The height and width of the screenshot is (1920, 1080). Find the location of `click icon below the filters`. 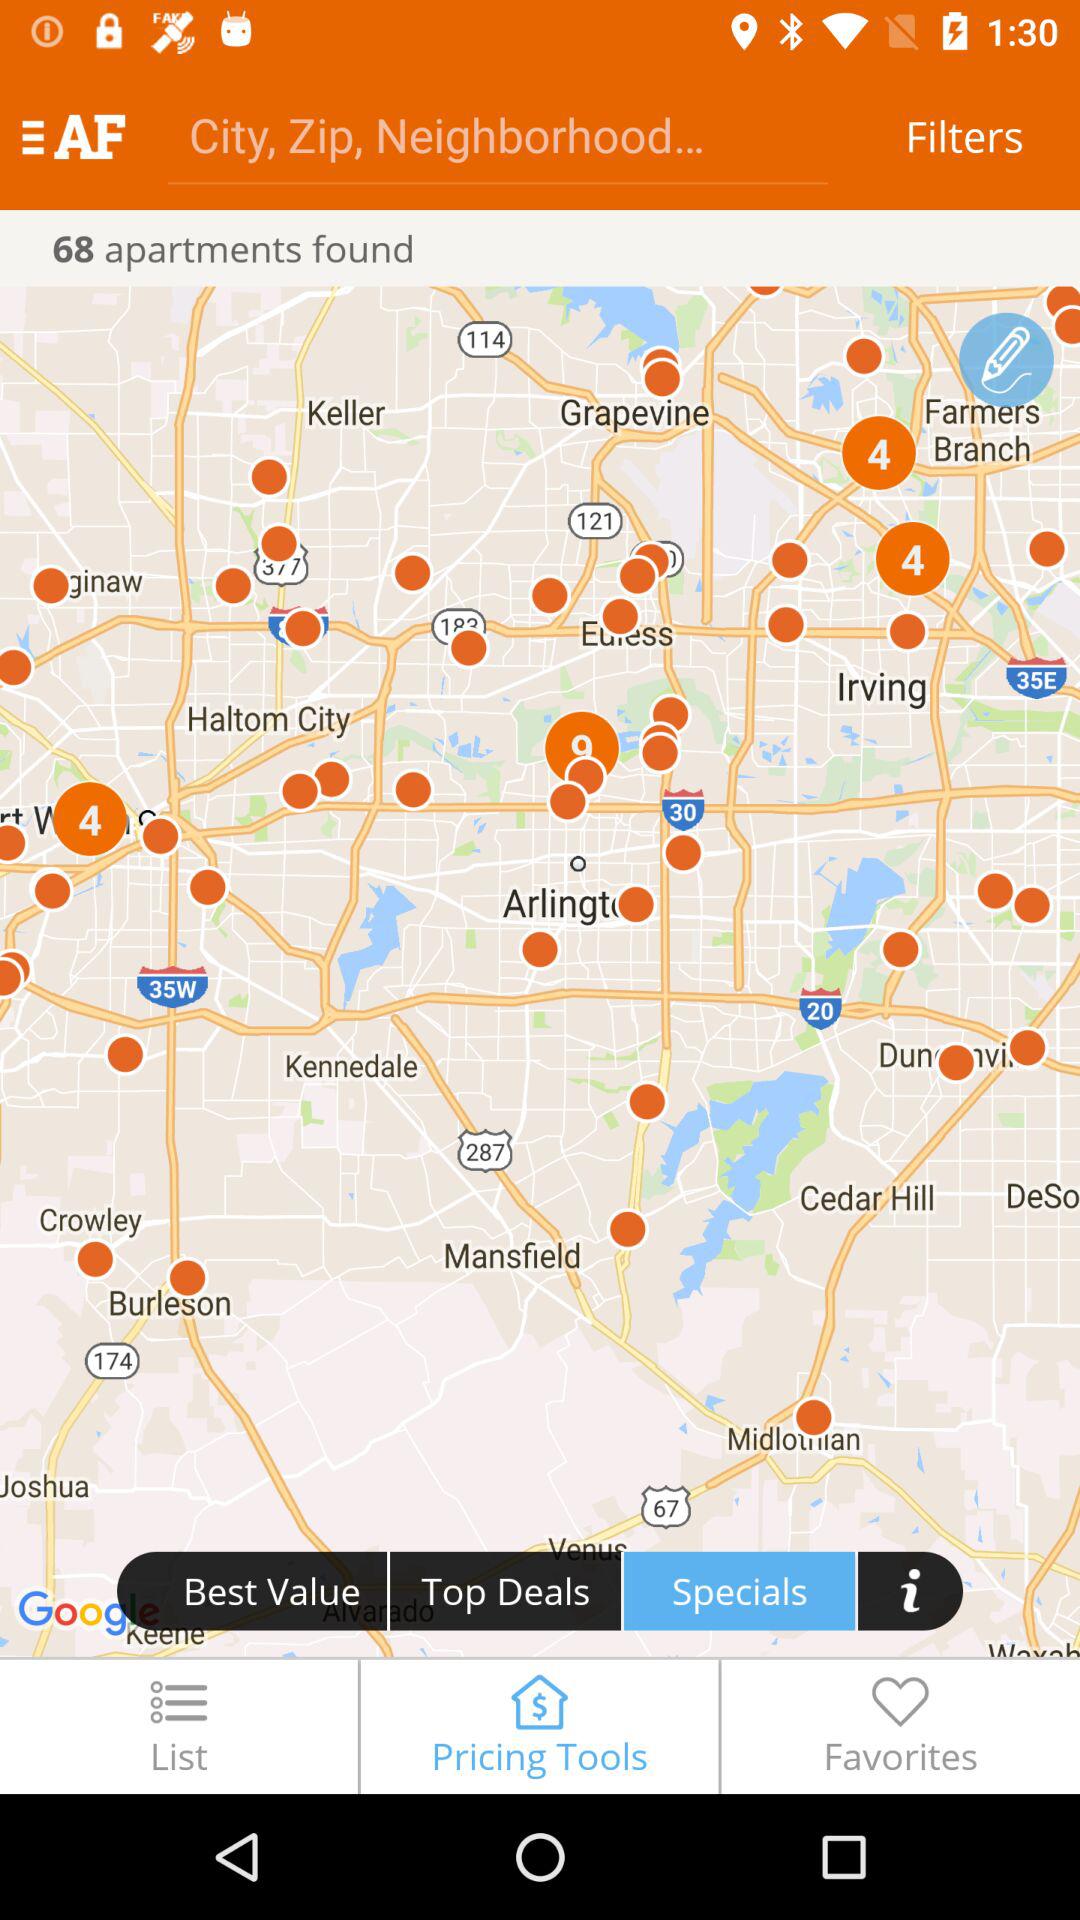

click icon below the filters is located at coordinates (1006, 360).